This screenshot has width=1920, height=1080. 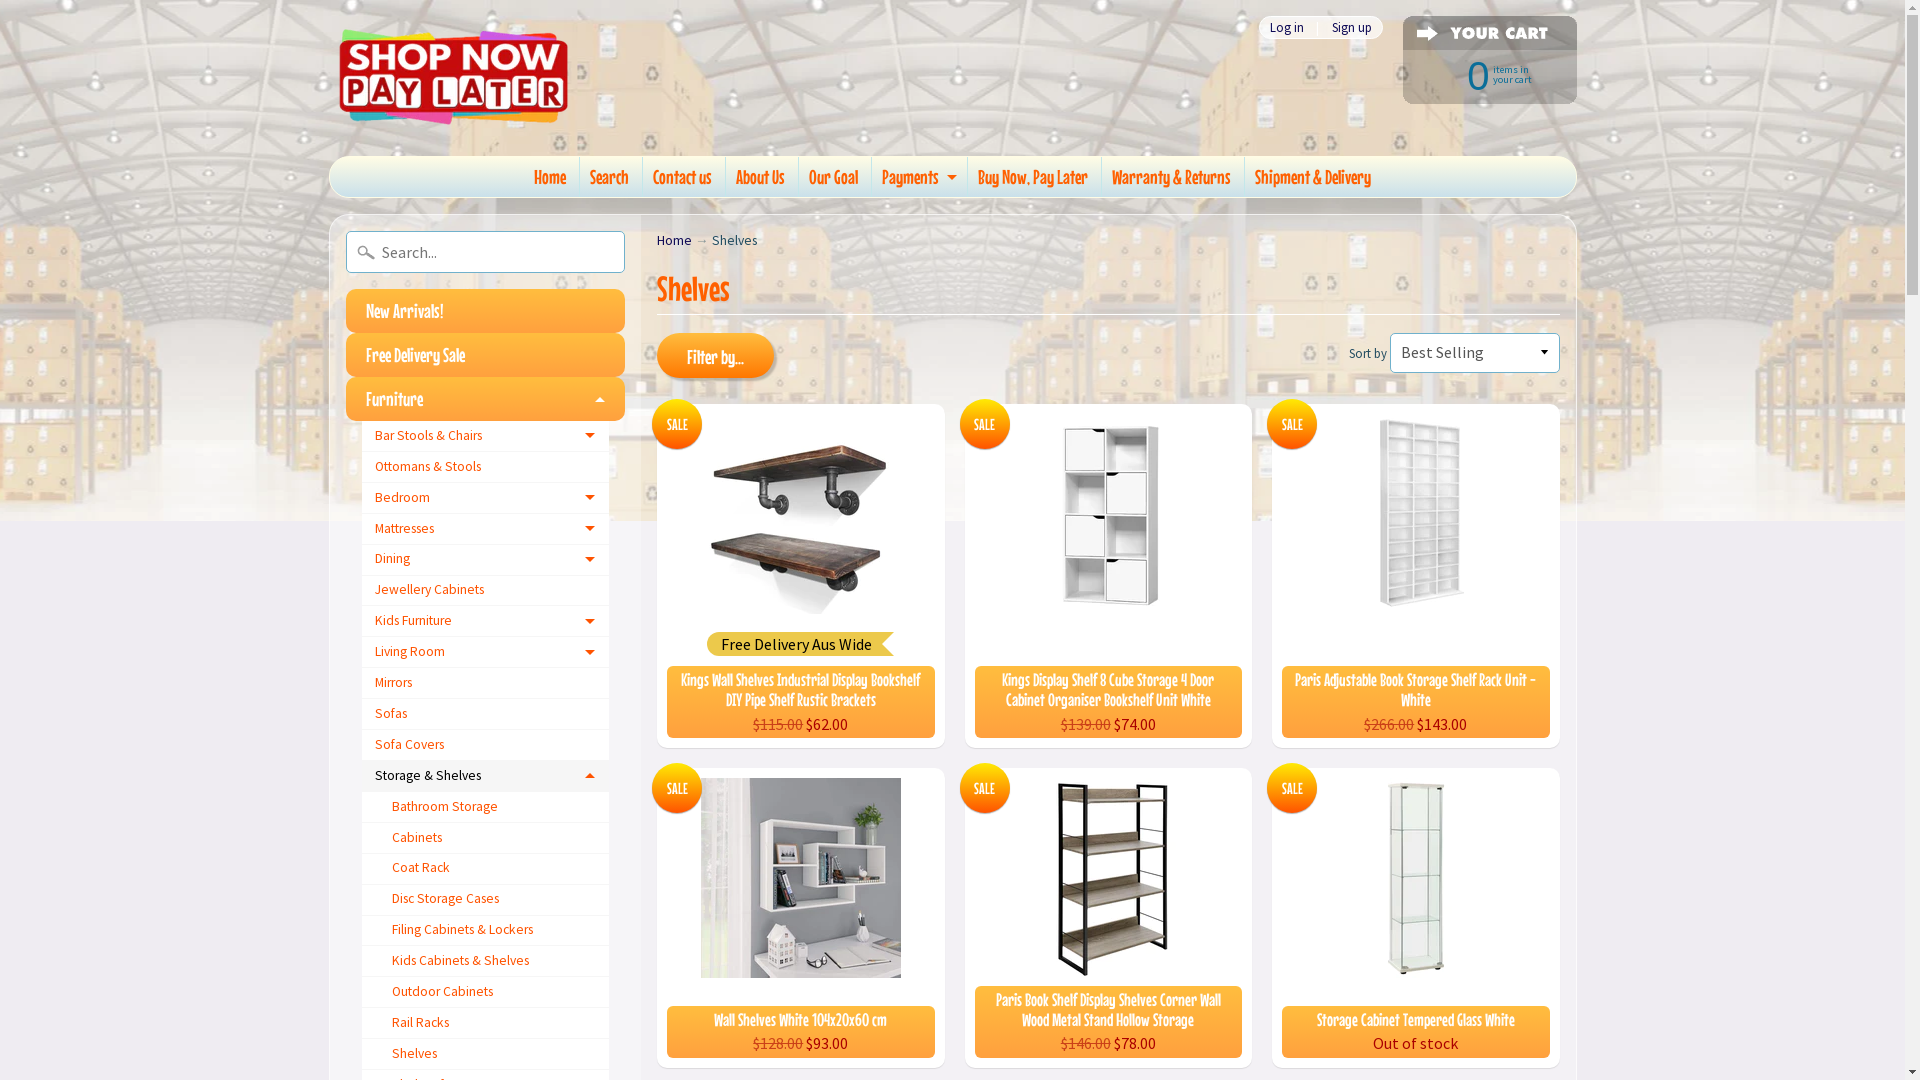 What do you see at coordinates (486, 838) in the screenshot?
I see `Cabinets` at bounding box center [486, 838].